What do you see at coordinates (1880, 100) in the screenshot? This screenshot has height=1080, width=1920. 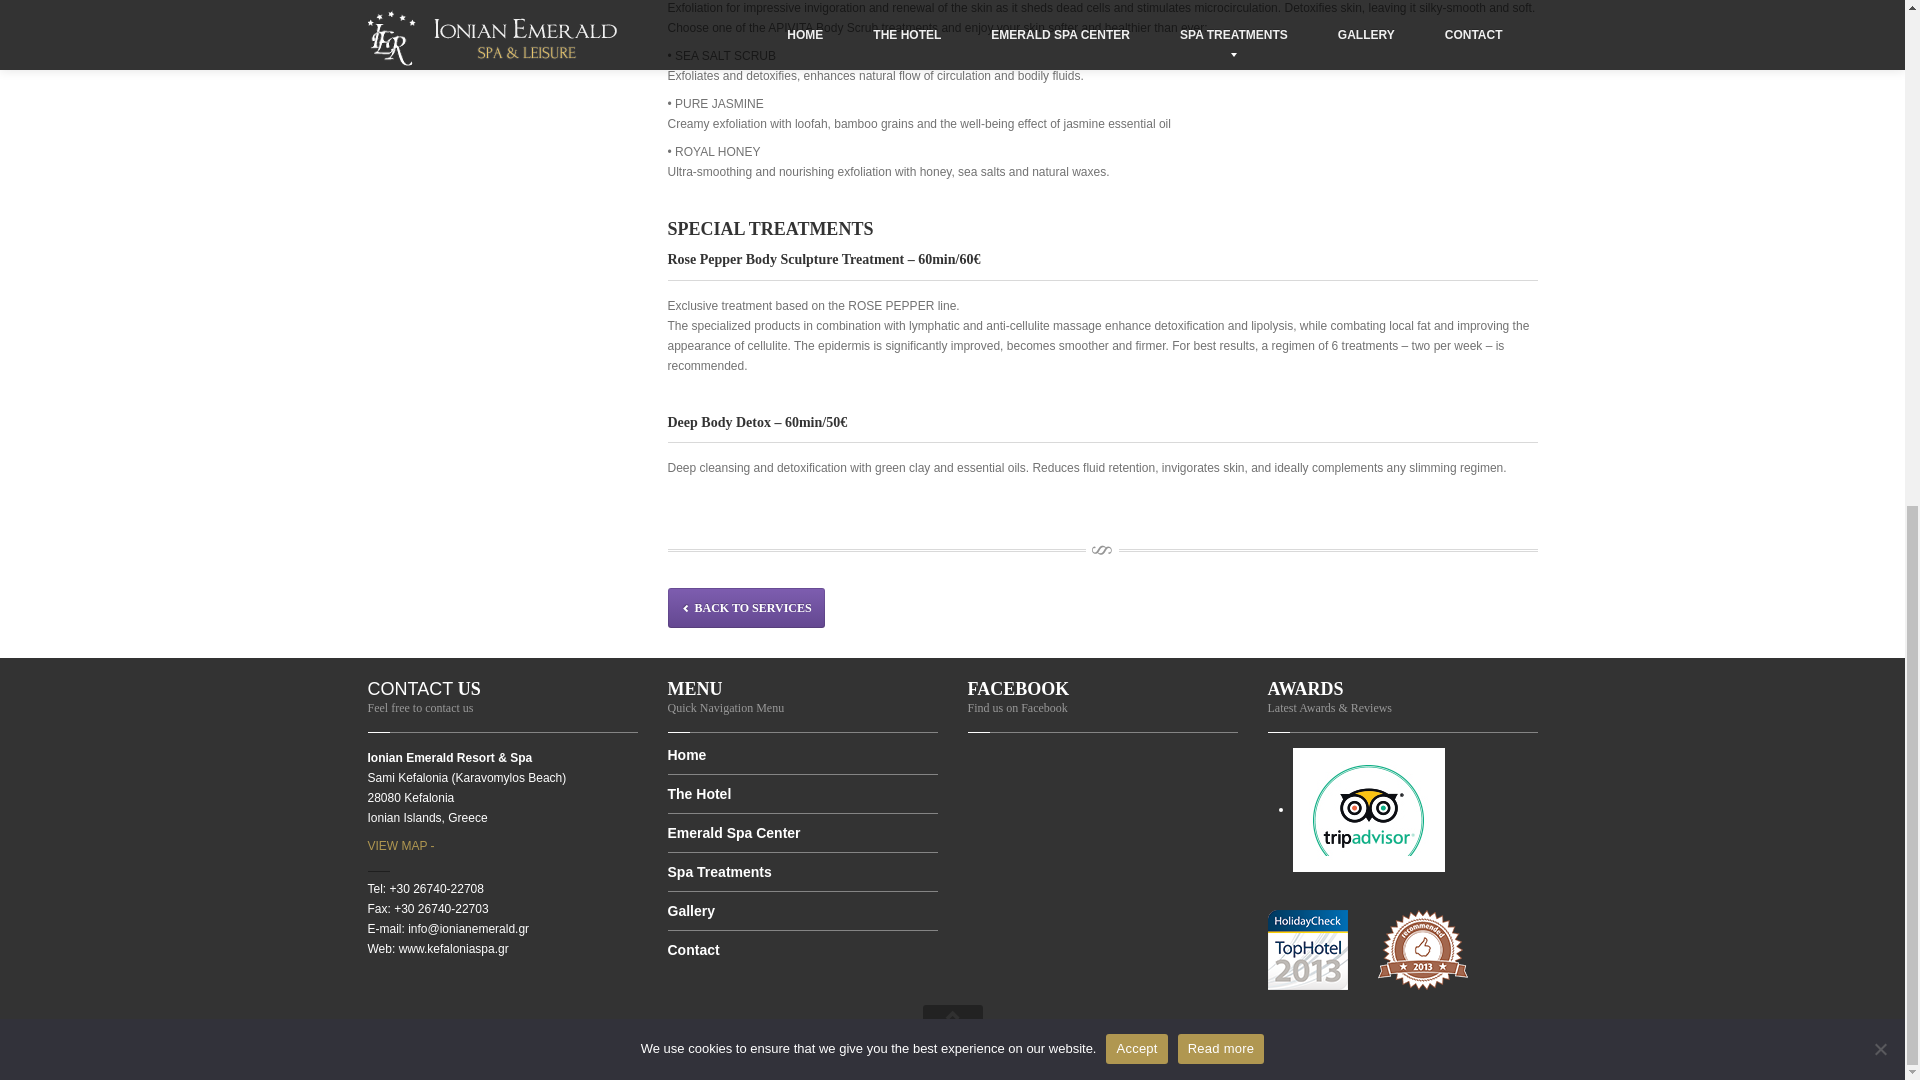 I see `No` at bounding box center [1880, 100].